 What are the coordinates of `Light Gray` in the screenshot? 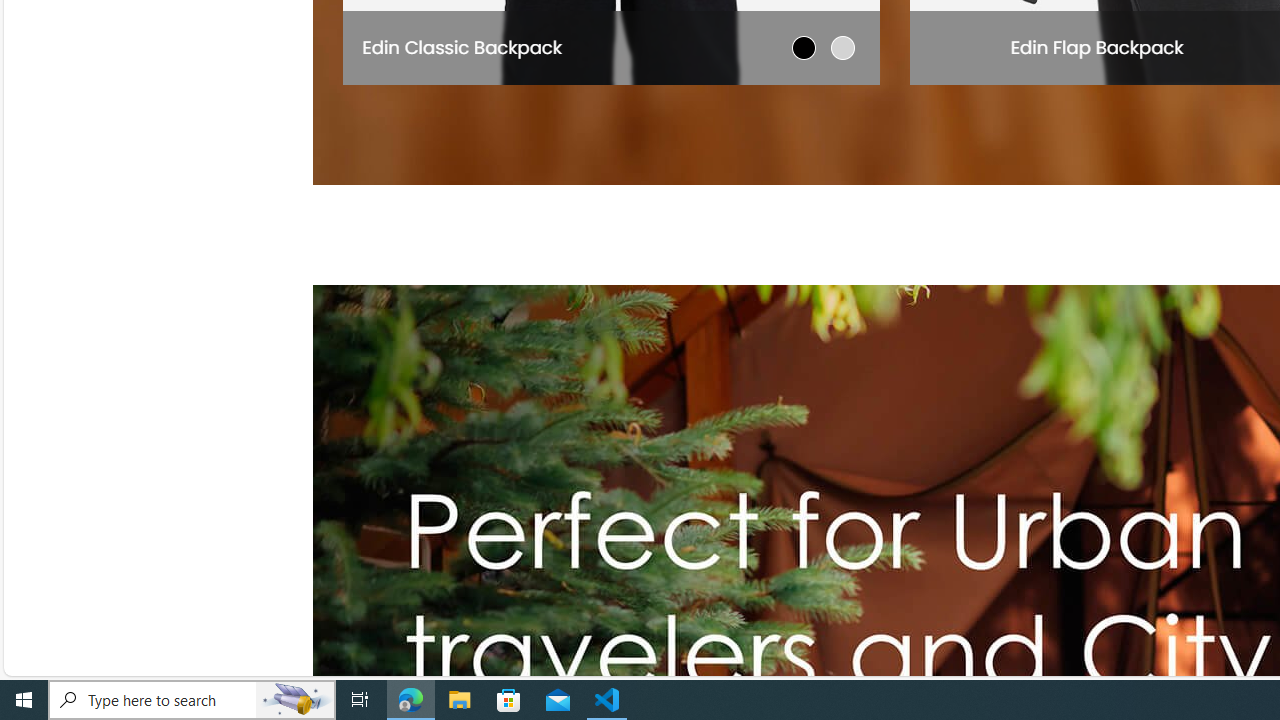 It's located at (842, 47).